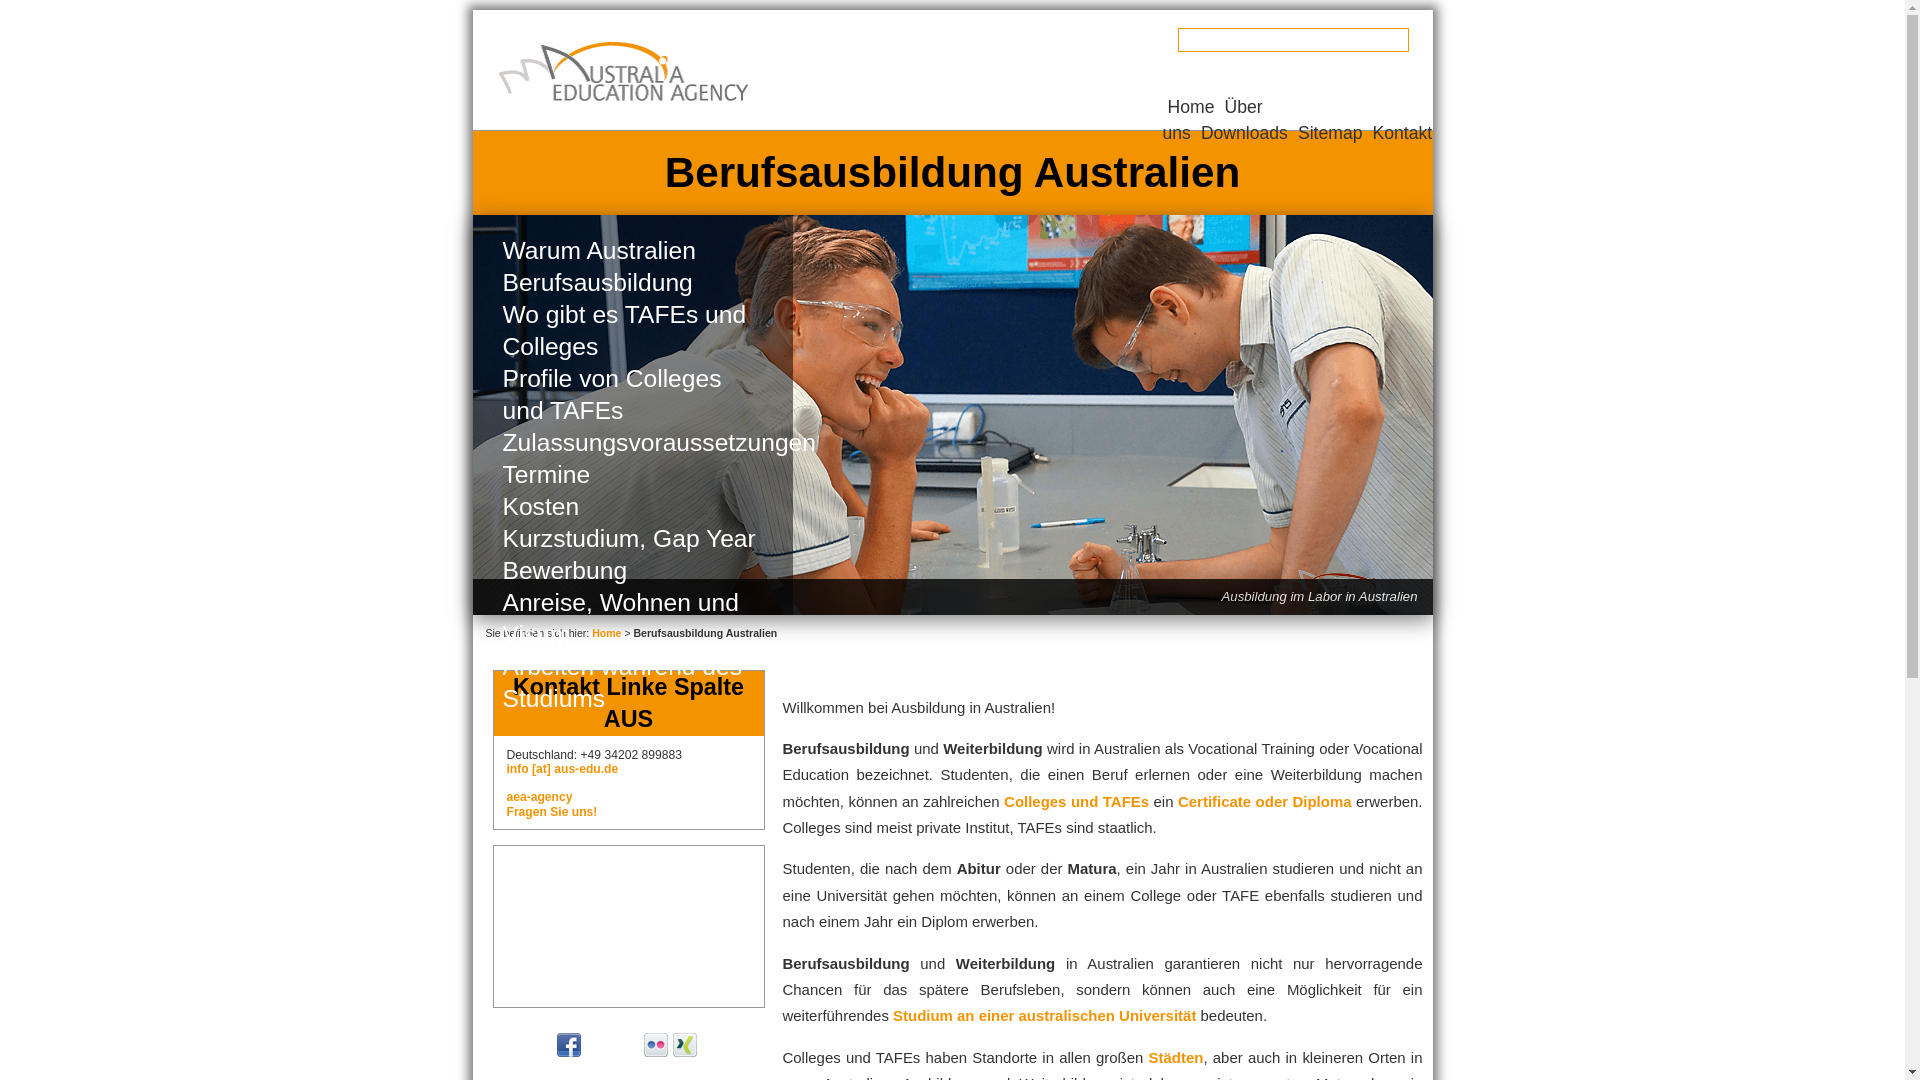 This screenshot has width=1920, height=1080. Describe the element at coordinates (714, 1045) in the screenshot. I see `LinkedIn` at that location.